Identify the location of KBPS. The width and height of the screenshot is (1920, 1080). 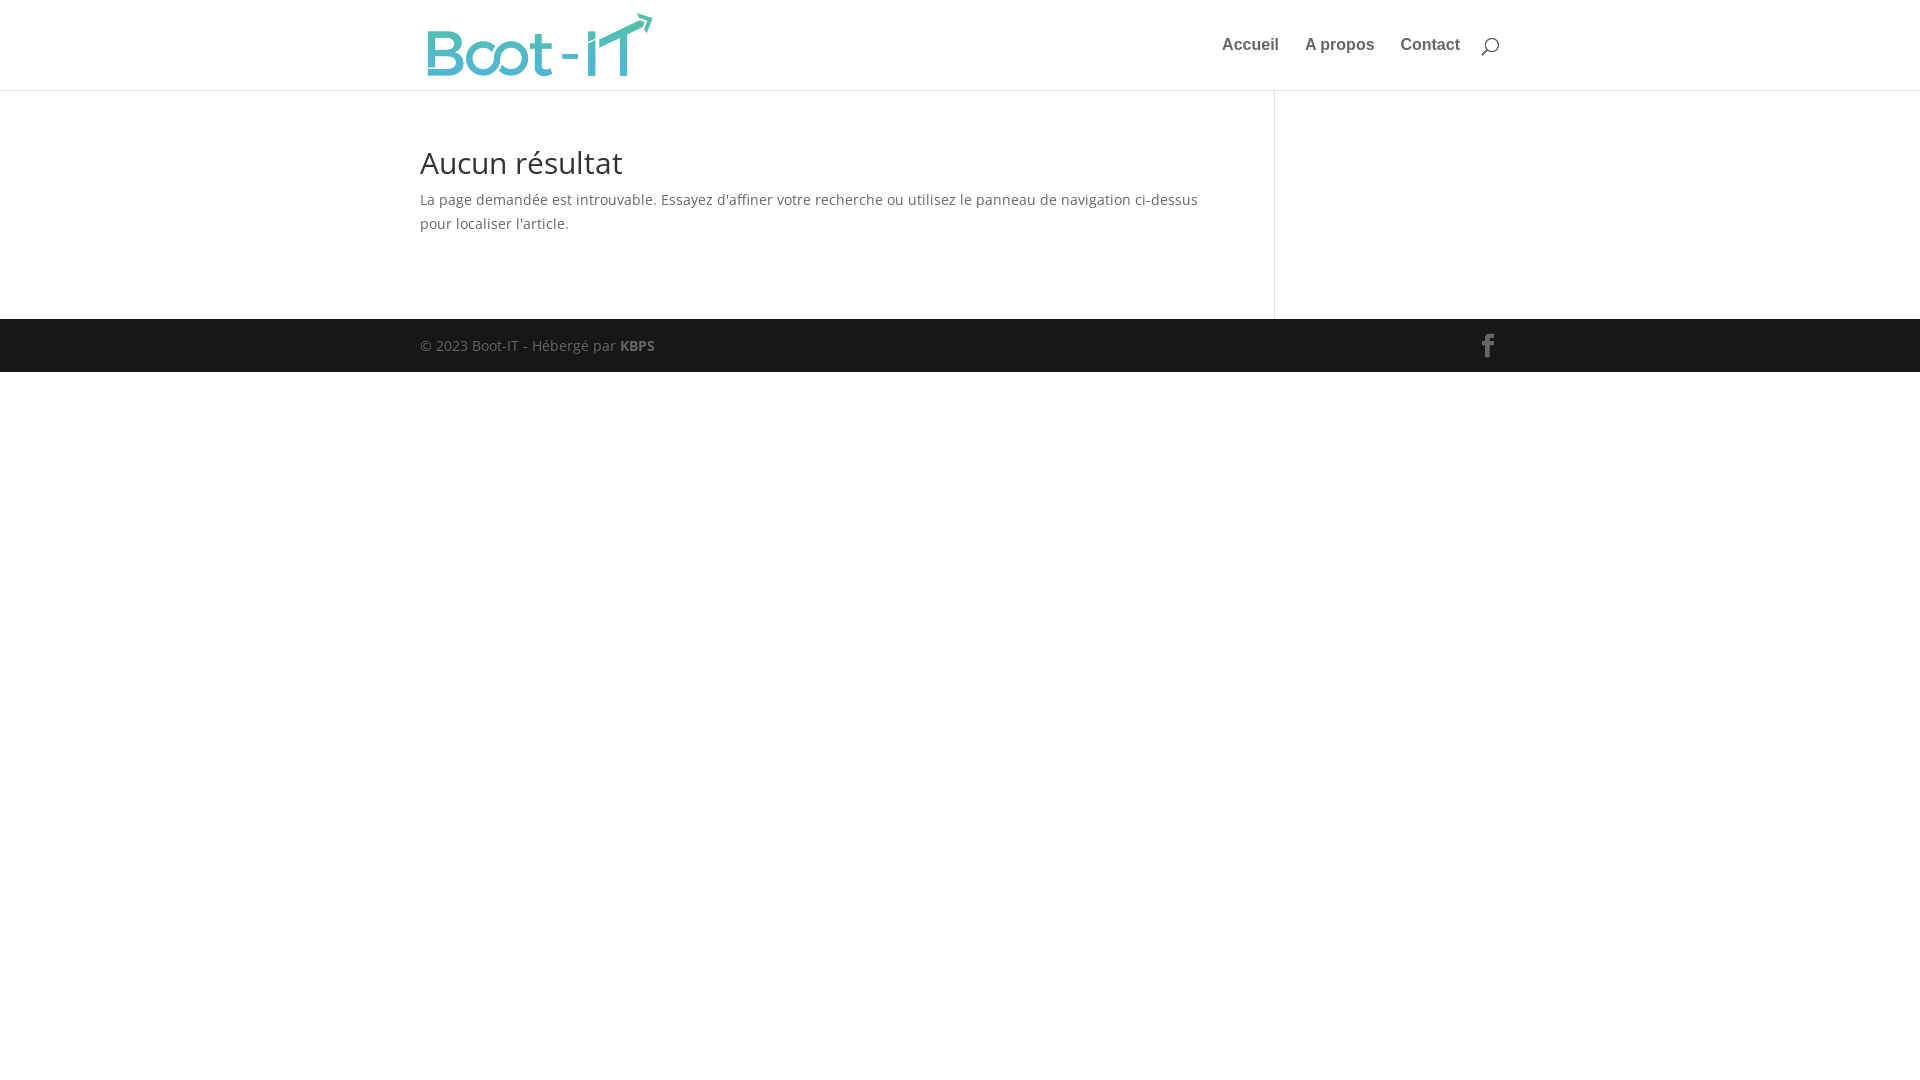
(638, 346).